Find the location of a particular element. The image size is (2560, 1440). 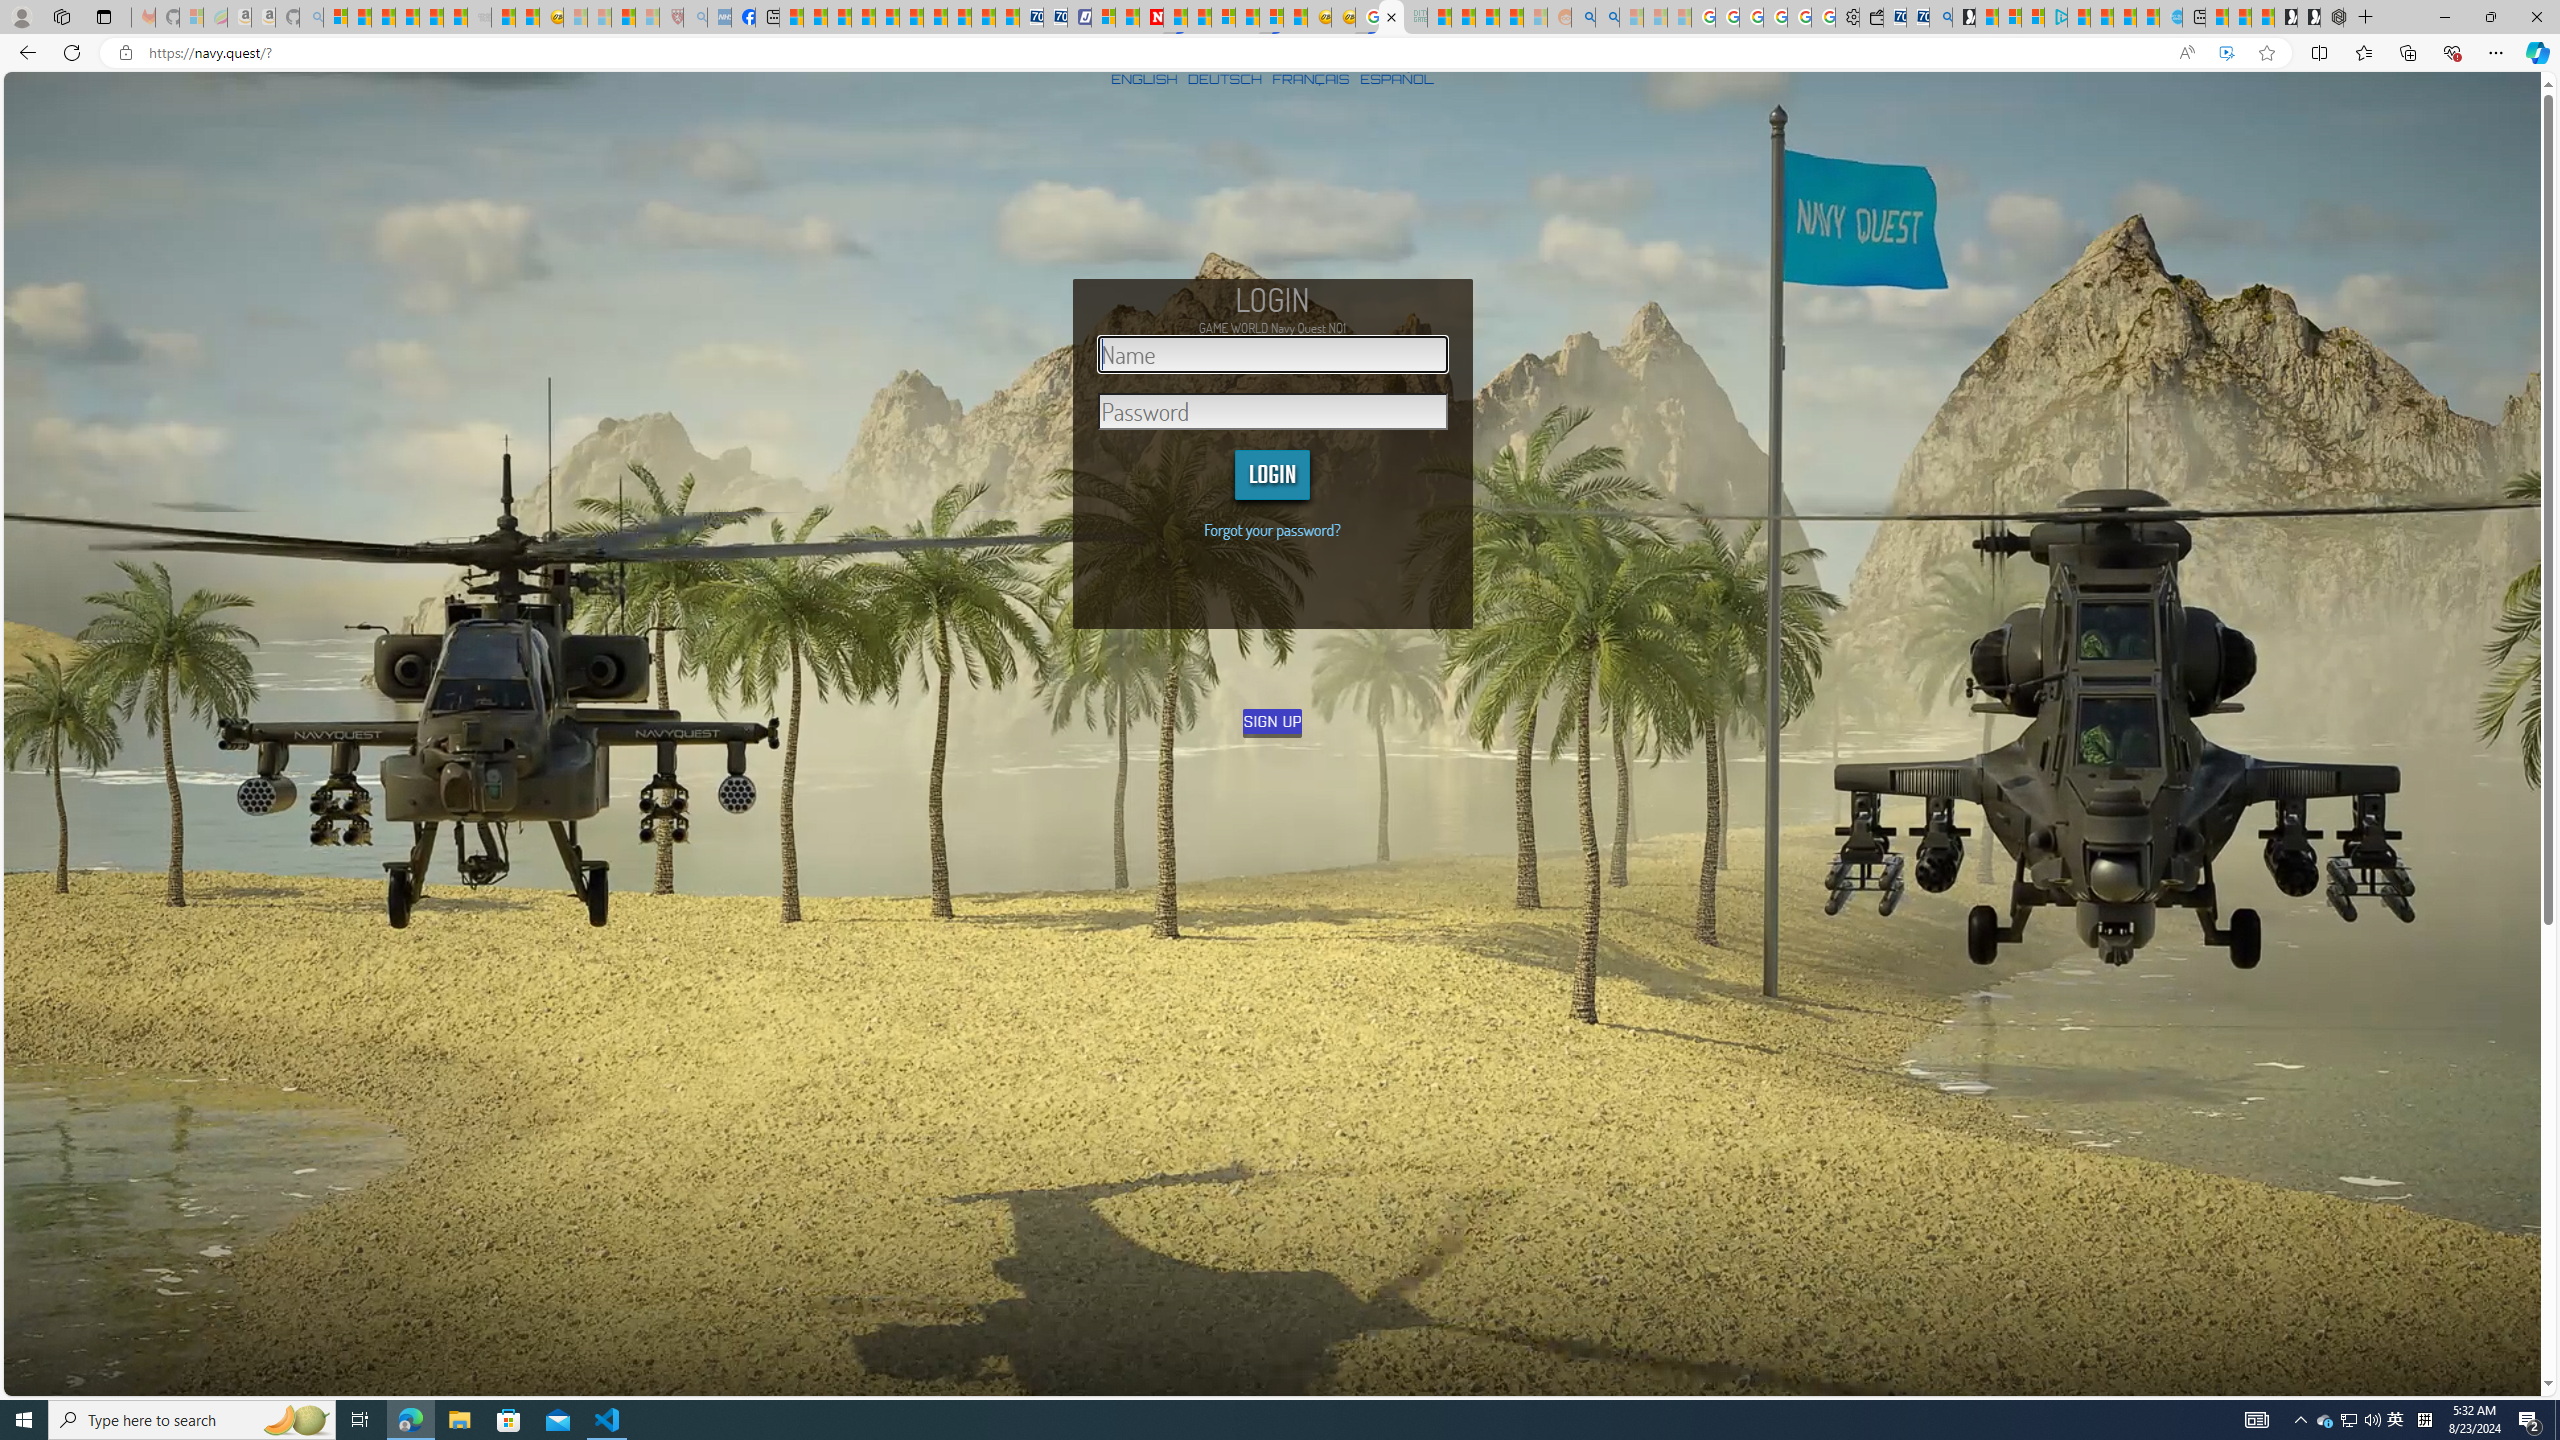

DEUTSCH is located at coordinates (1224, 78).